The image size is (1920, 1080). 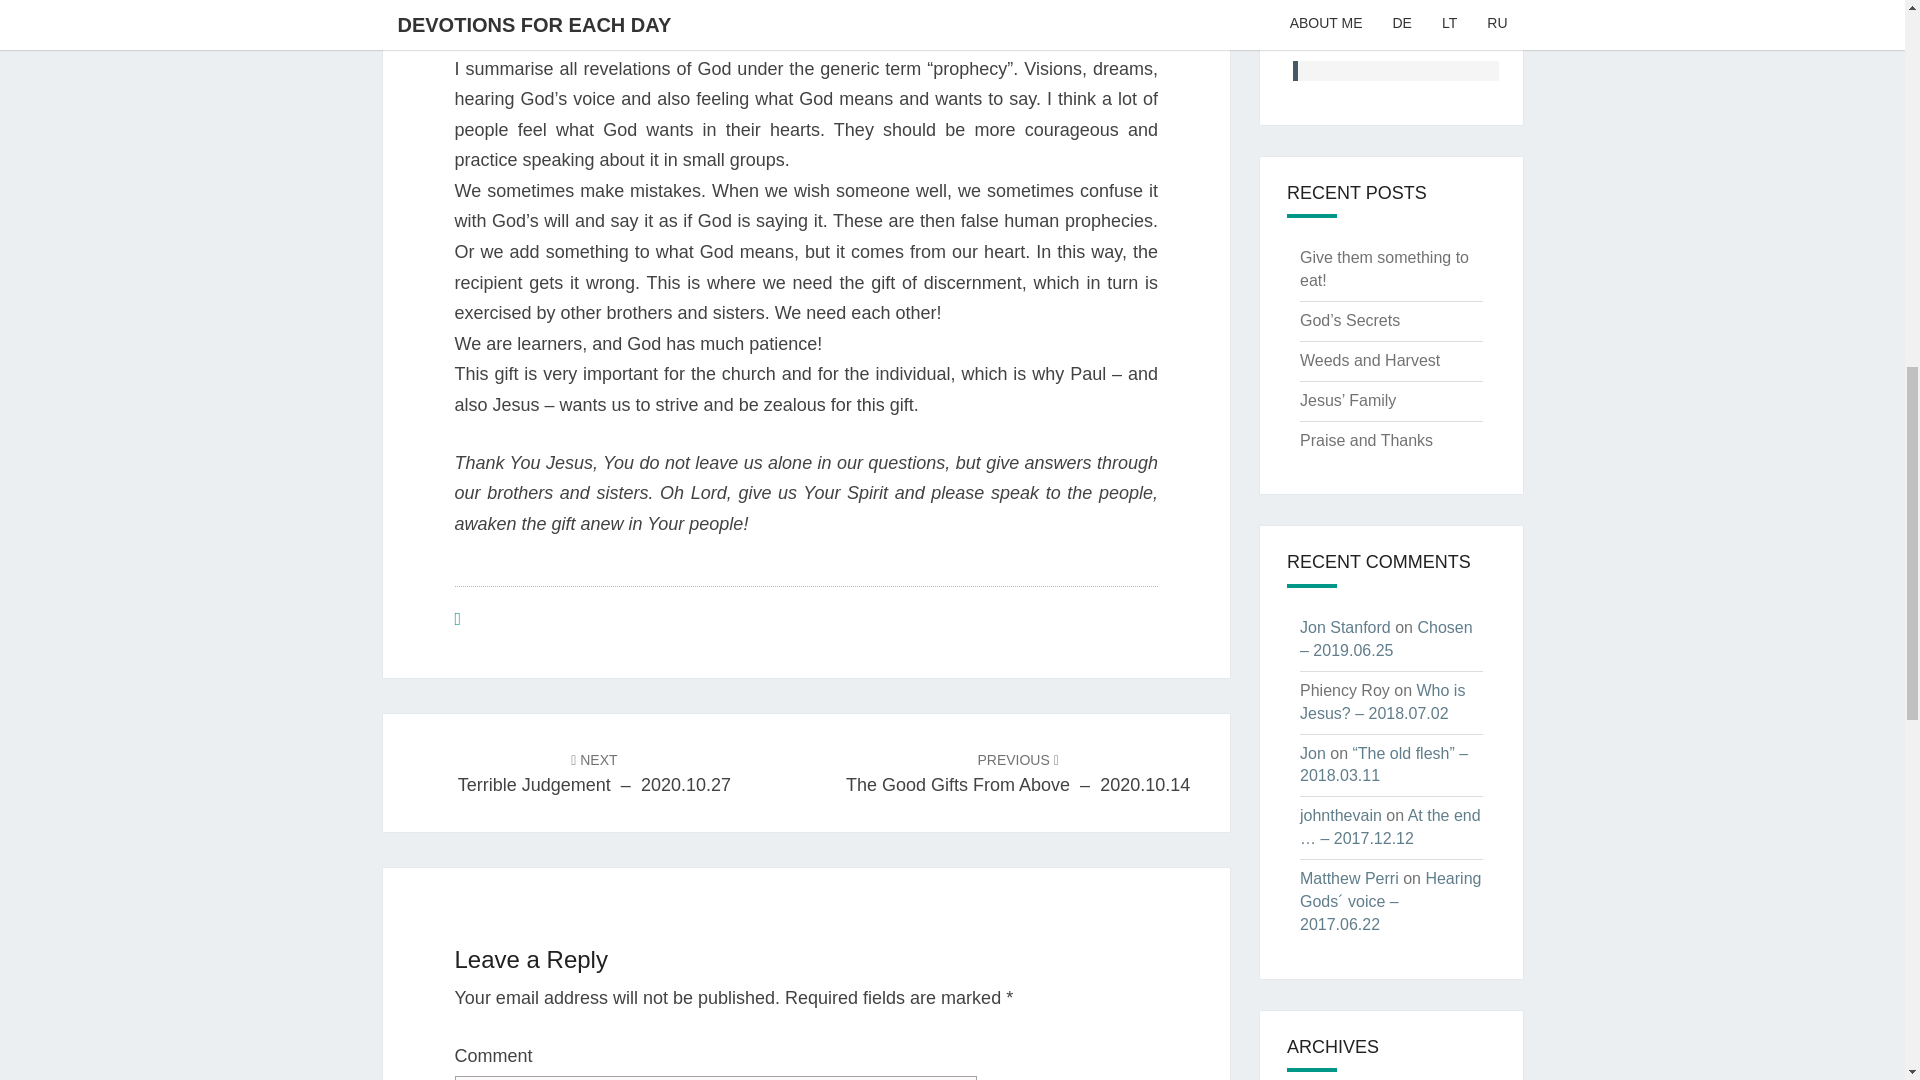 What do you see at coordinates (1349, 878) in the screenshot?
I see `Matthew Perri` at bounding box center [1349, 878].